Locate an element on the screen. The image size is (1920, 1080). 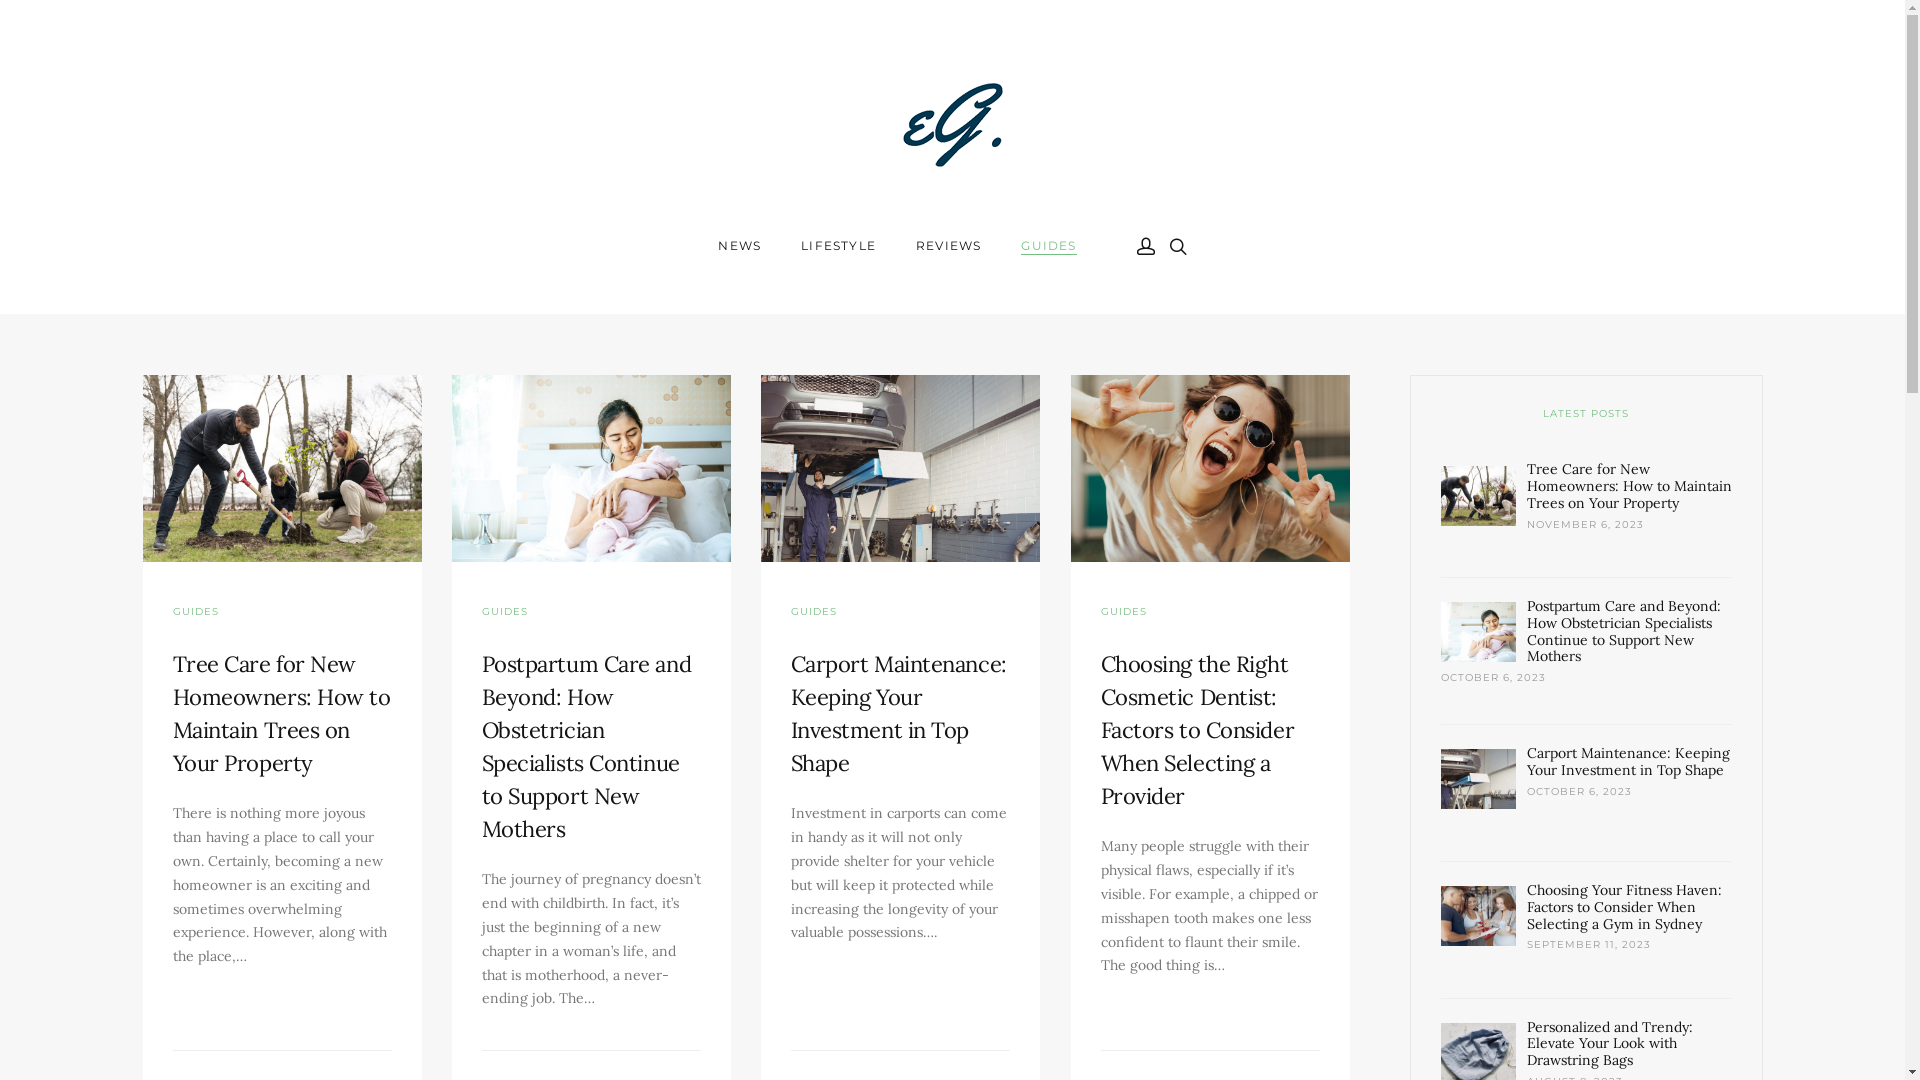
GUIDES is located at coordinates (195, 612).